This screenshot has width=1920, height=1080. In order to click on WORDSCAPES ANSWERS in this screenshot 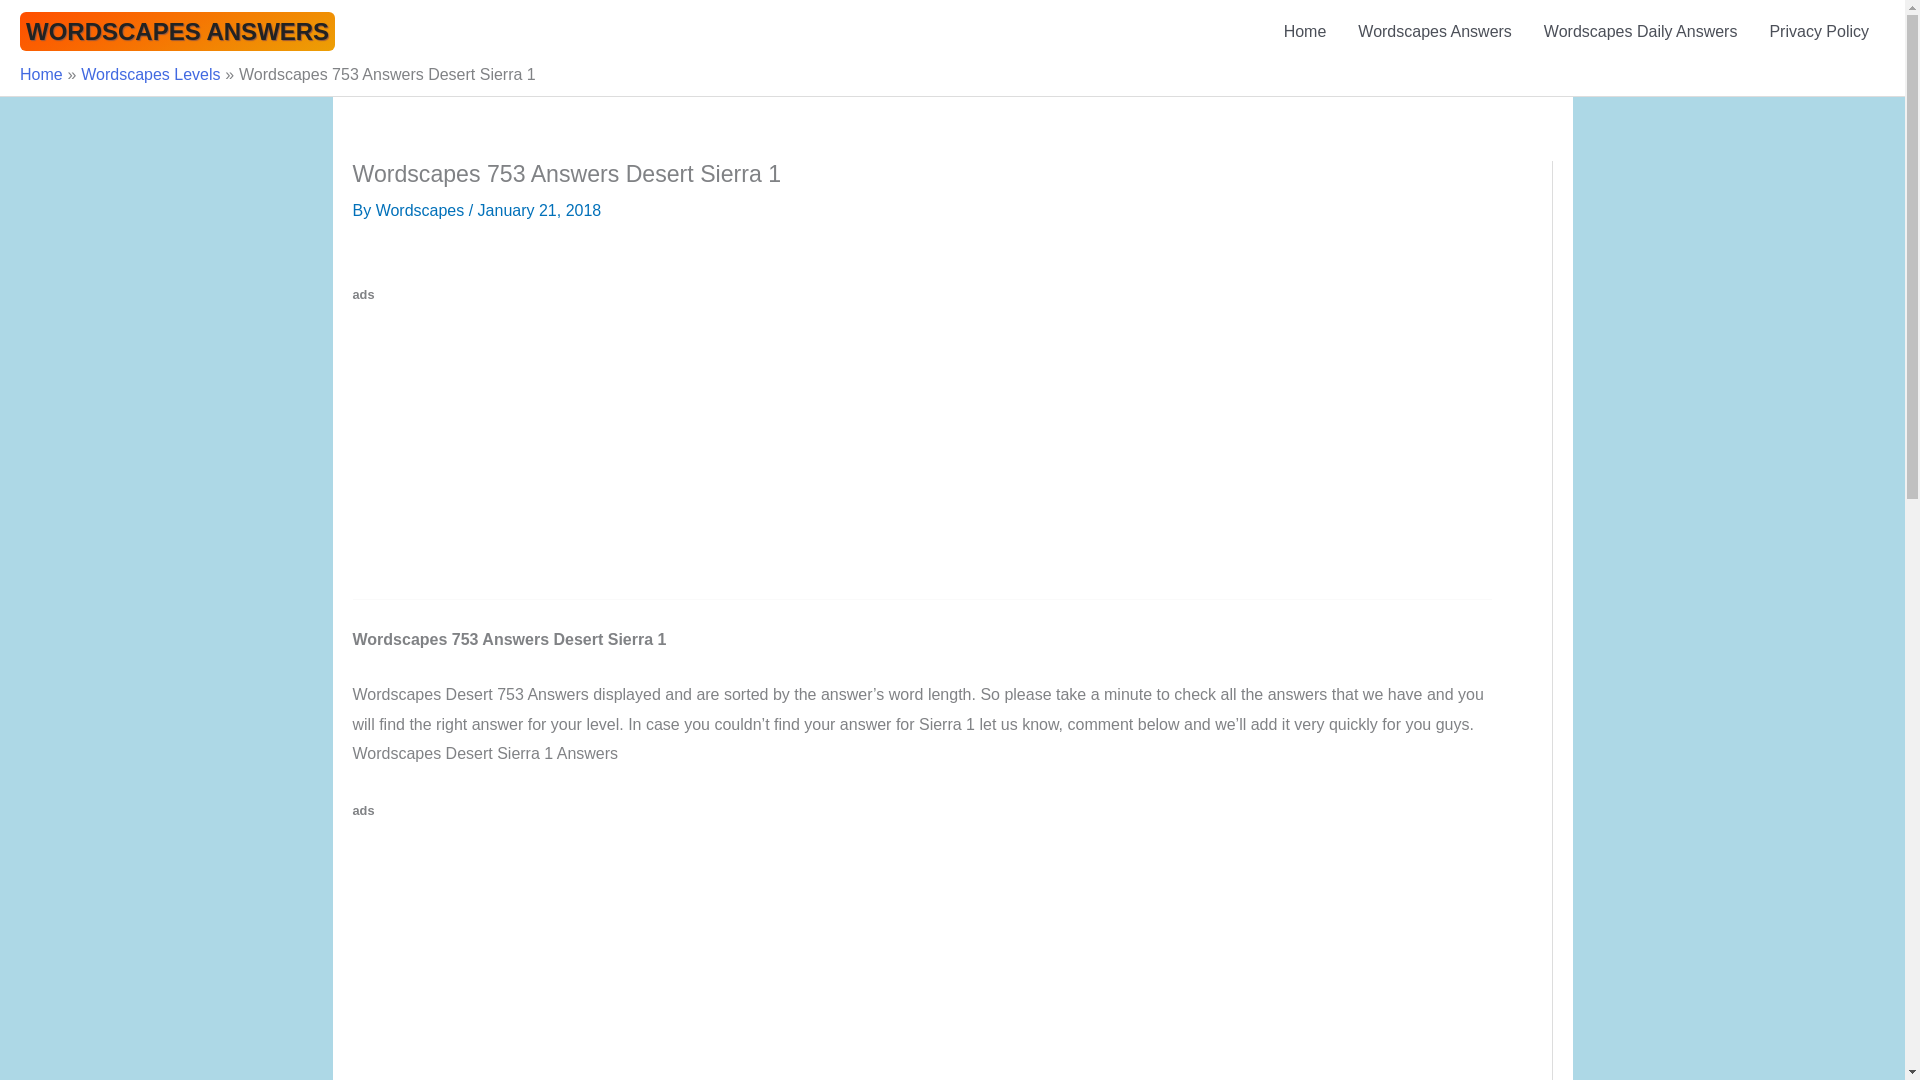, I will do `click(176, 30)`.